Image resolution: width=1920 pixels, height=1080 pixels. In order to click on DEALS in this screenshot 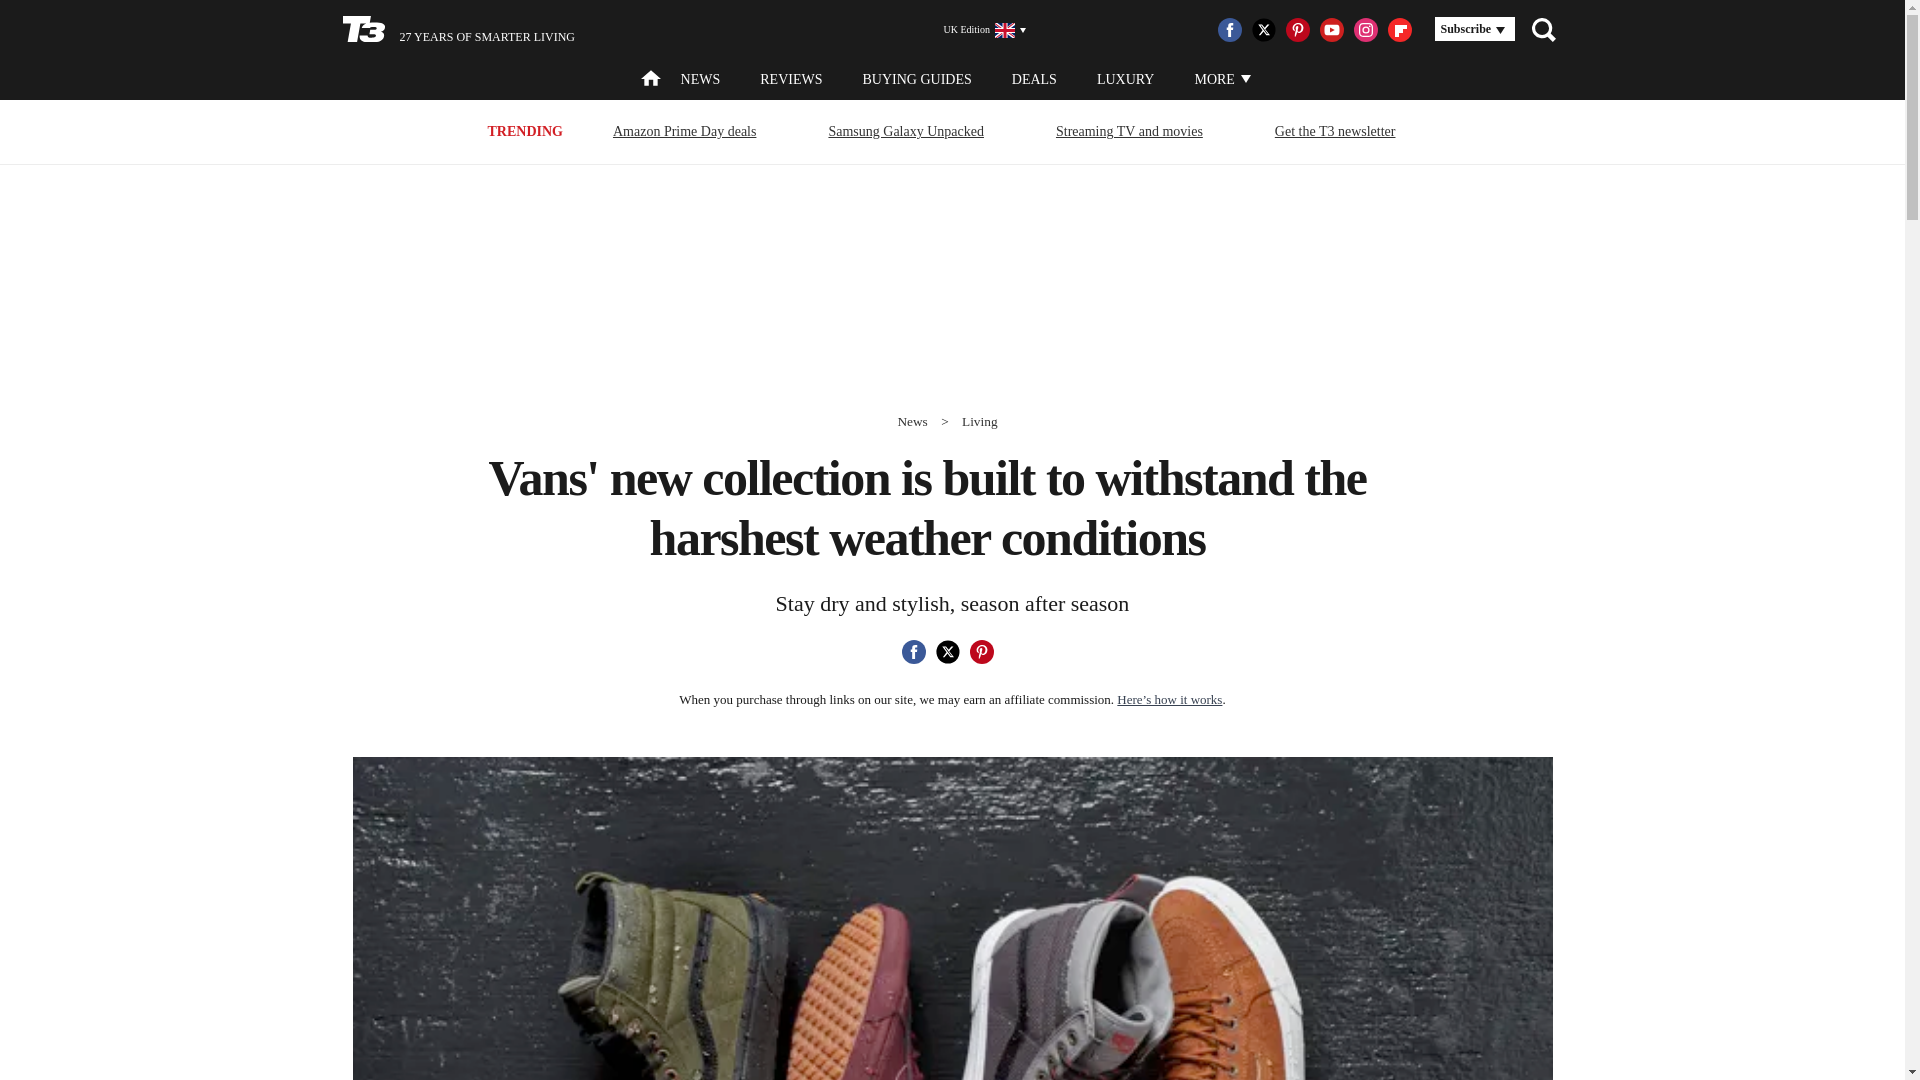, I will do `click(1034, 80)`.